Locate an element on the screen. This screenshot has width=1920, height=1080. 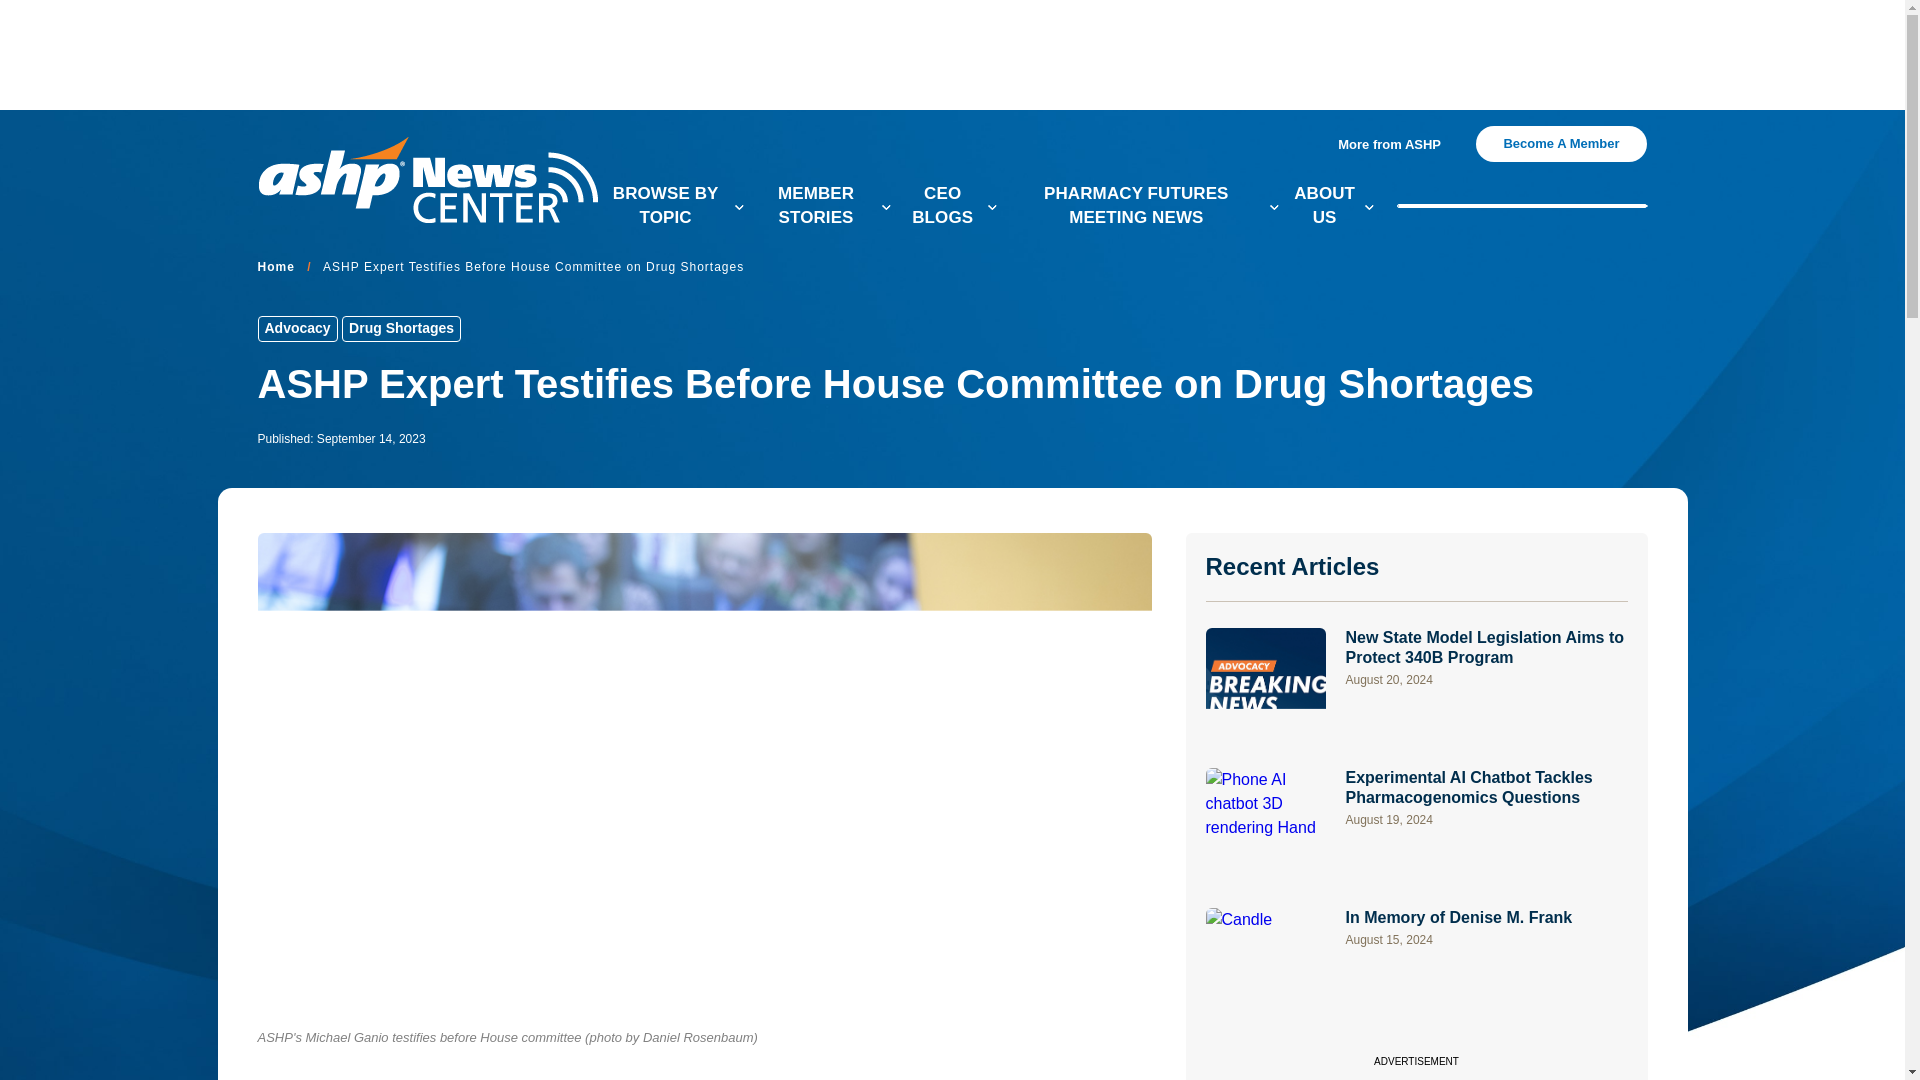
CEO BLOGS is located at coordinates (950, 206).